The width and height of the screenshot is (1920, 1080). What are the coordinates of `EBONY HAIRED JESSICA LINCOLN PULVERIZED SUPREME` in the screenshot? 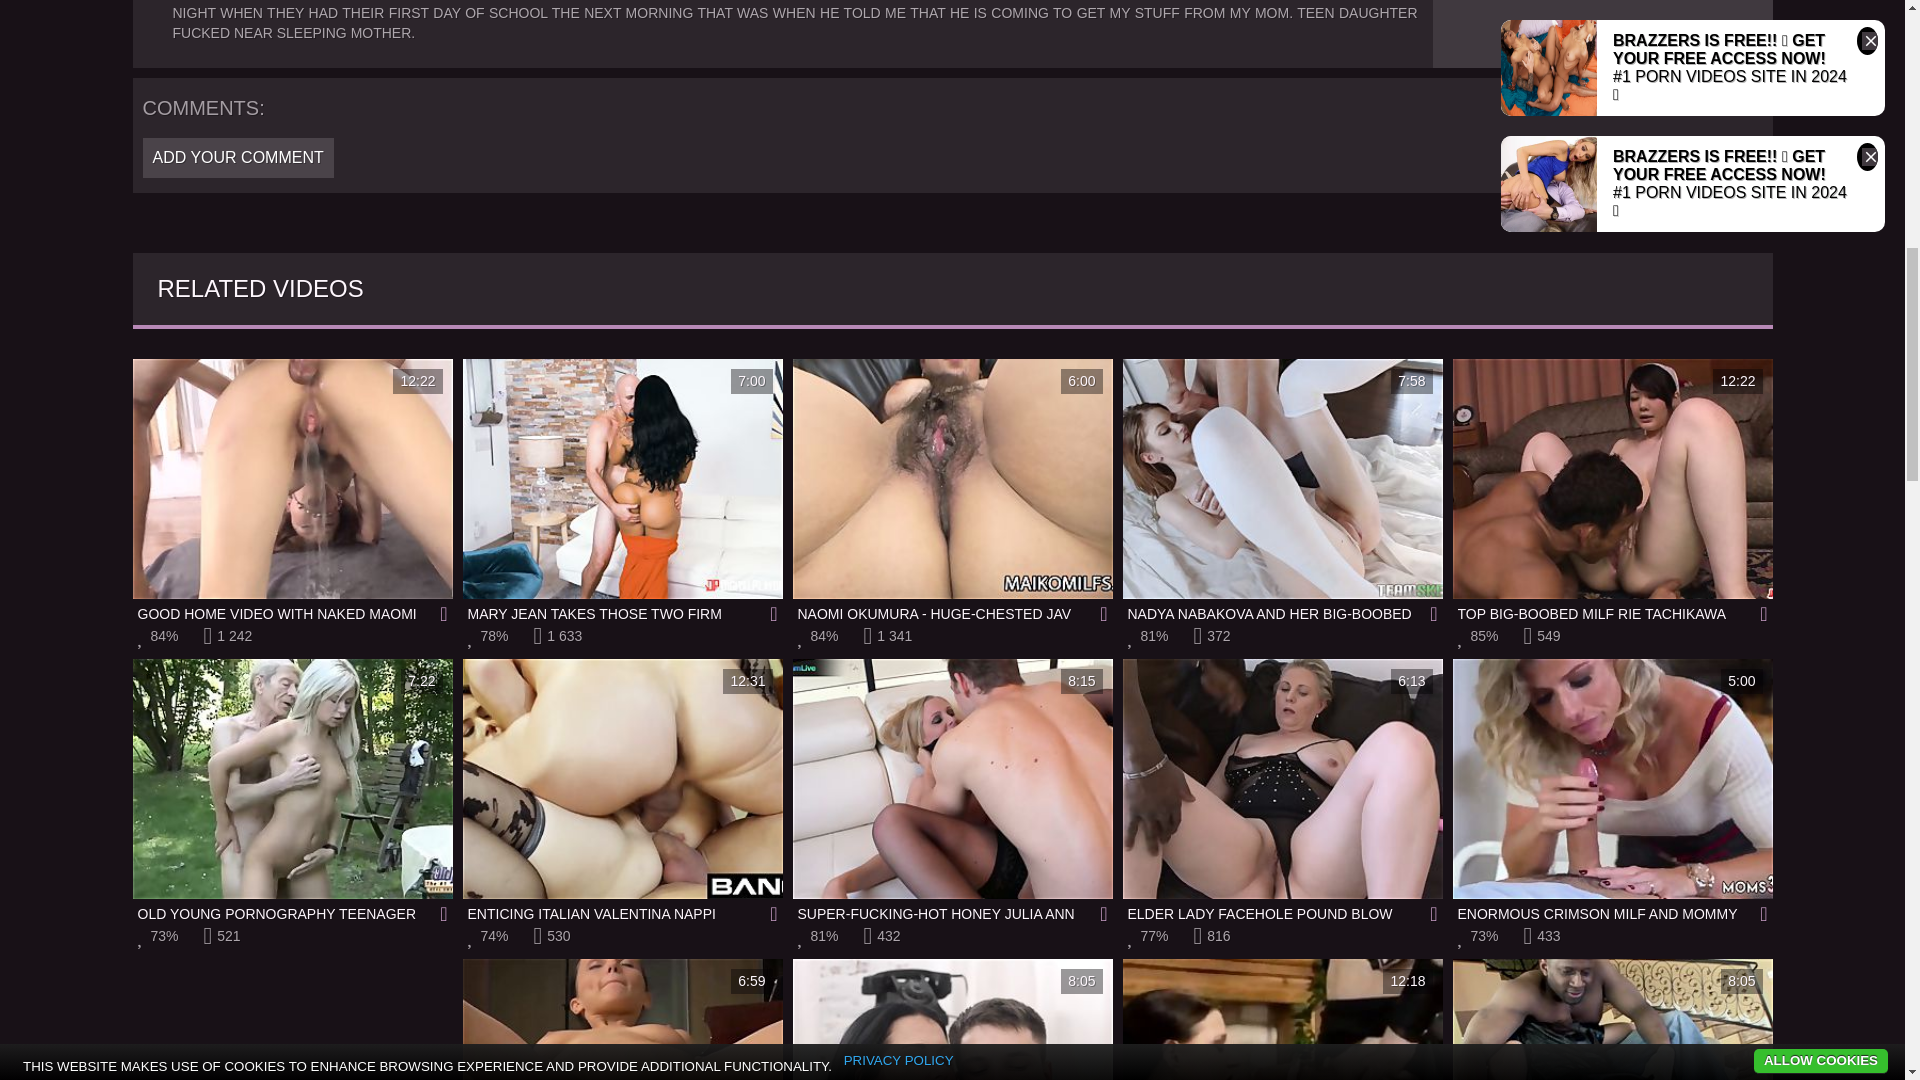 It's located at (1281, 791).